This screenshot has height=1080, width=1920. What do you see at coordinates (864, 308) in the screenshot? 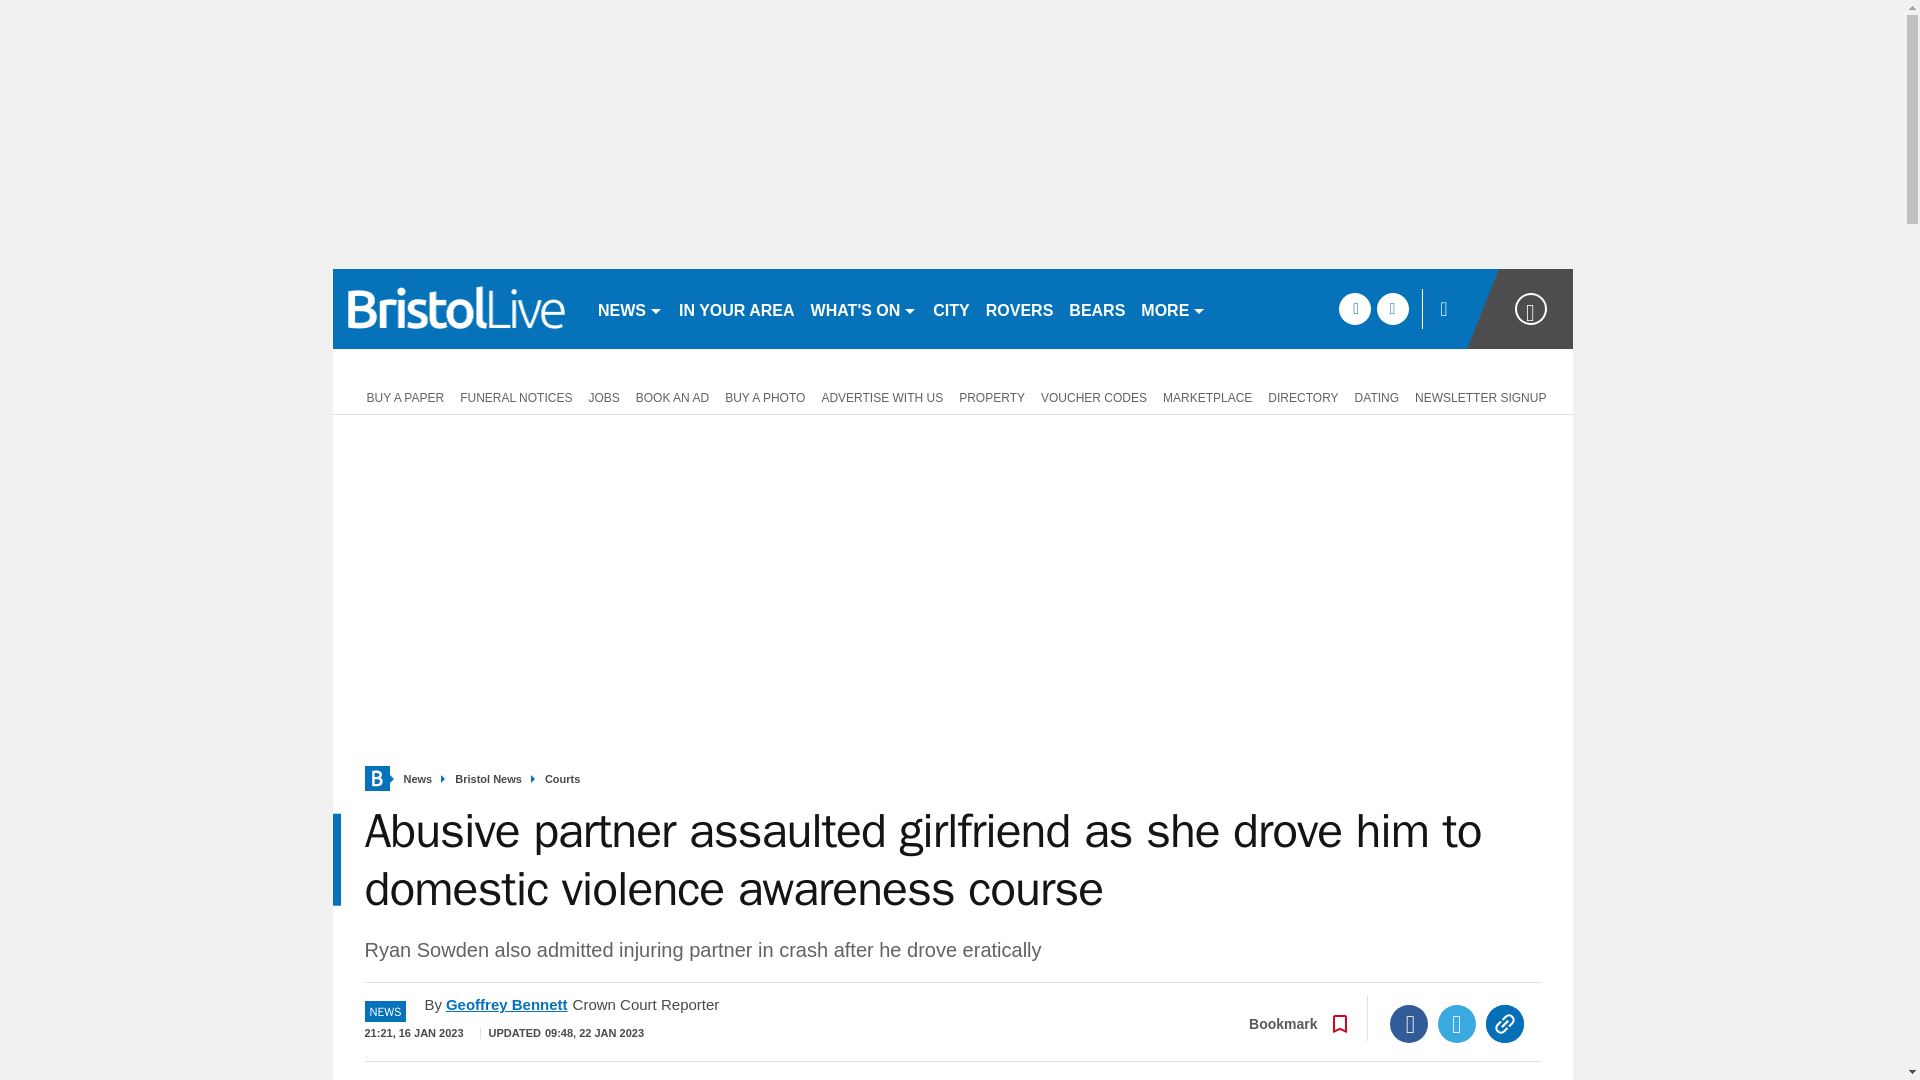
I see `WHAT'S ON` at bounding box center [864, 308].